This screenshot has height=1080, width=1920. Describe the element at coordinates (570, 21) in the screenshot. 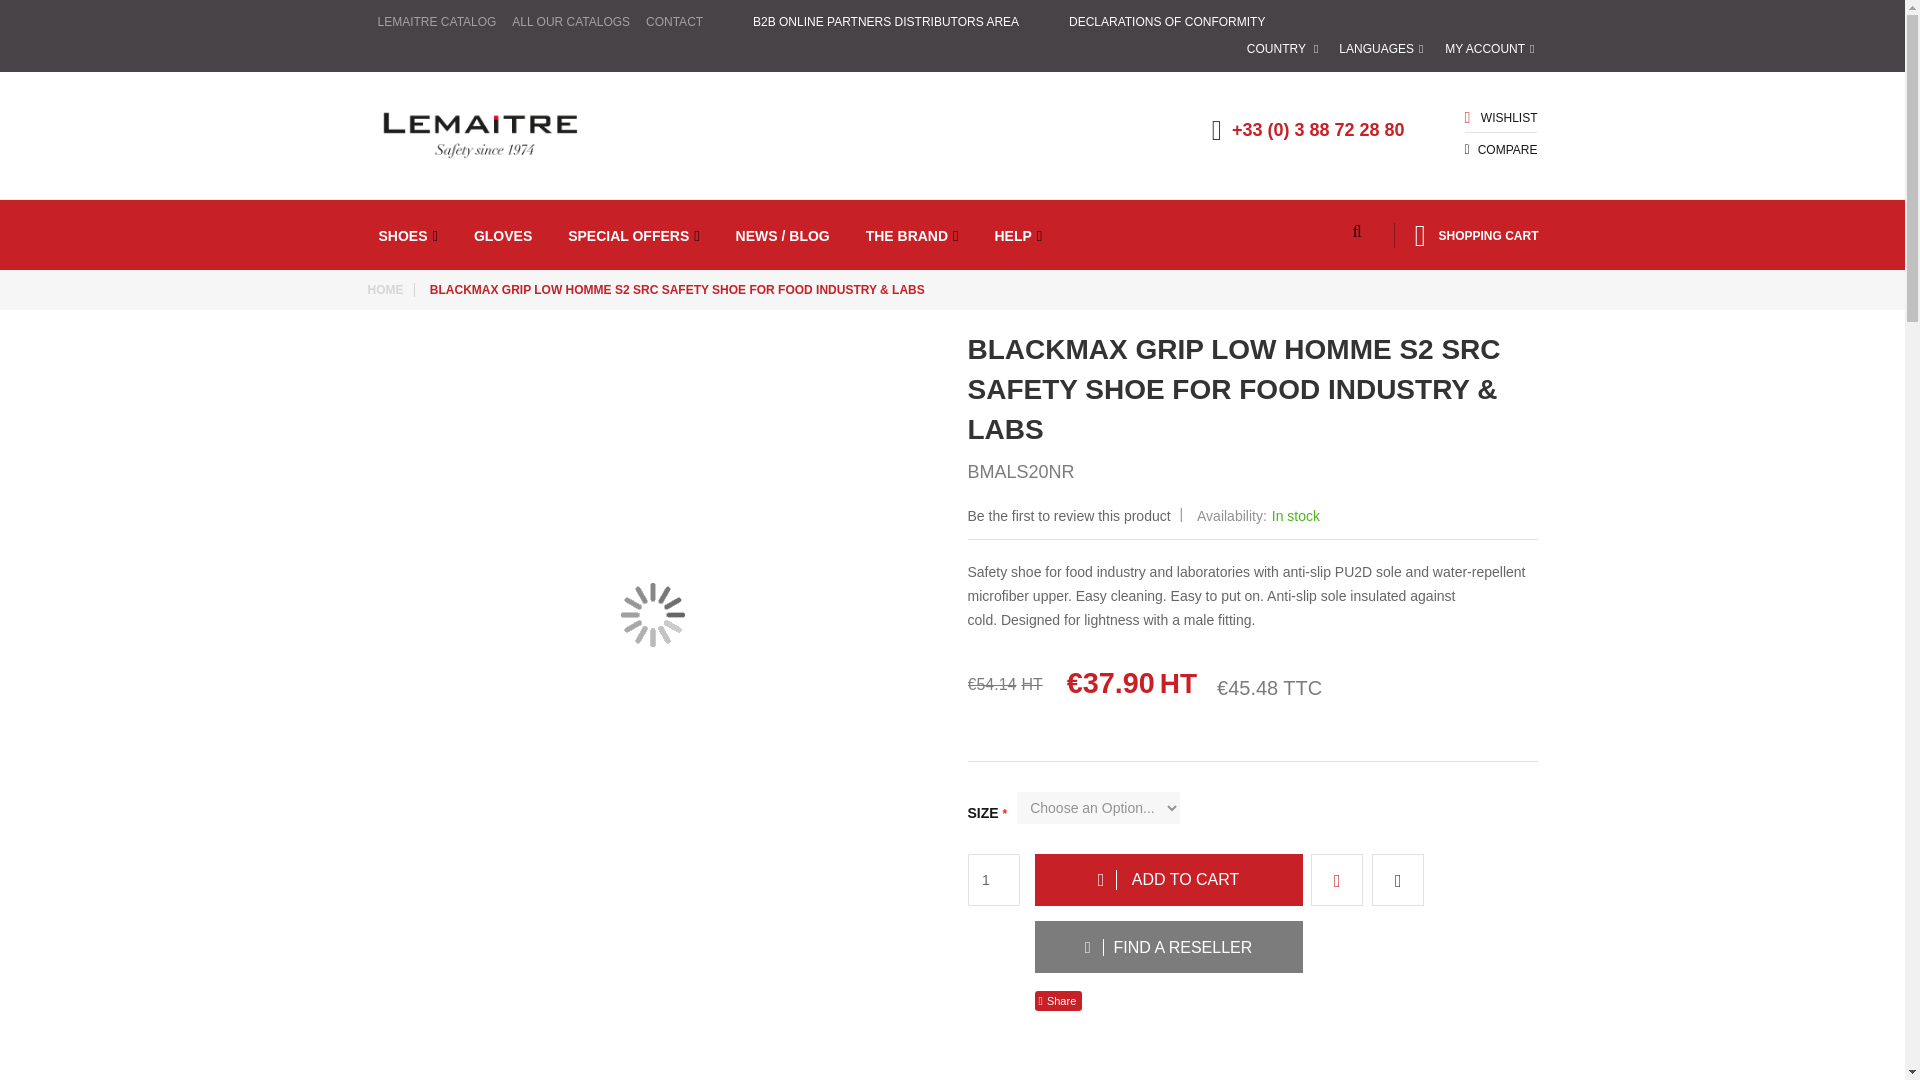

I see `ALL OUR CATALOGS` at that location.